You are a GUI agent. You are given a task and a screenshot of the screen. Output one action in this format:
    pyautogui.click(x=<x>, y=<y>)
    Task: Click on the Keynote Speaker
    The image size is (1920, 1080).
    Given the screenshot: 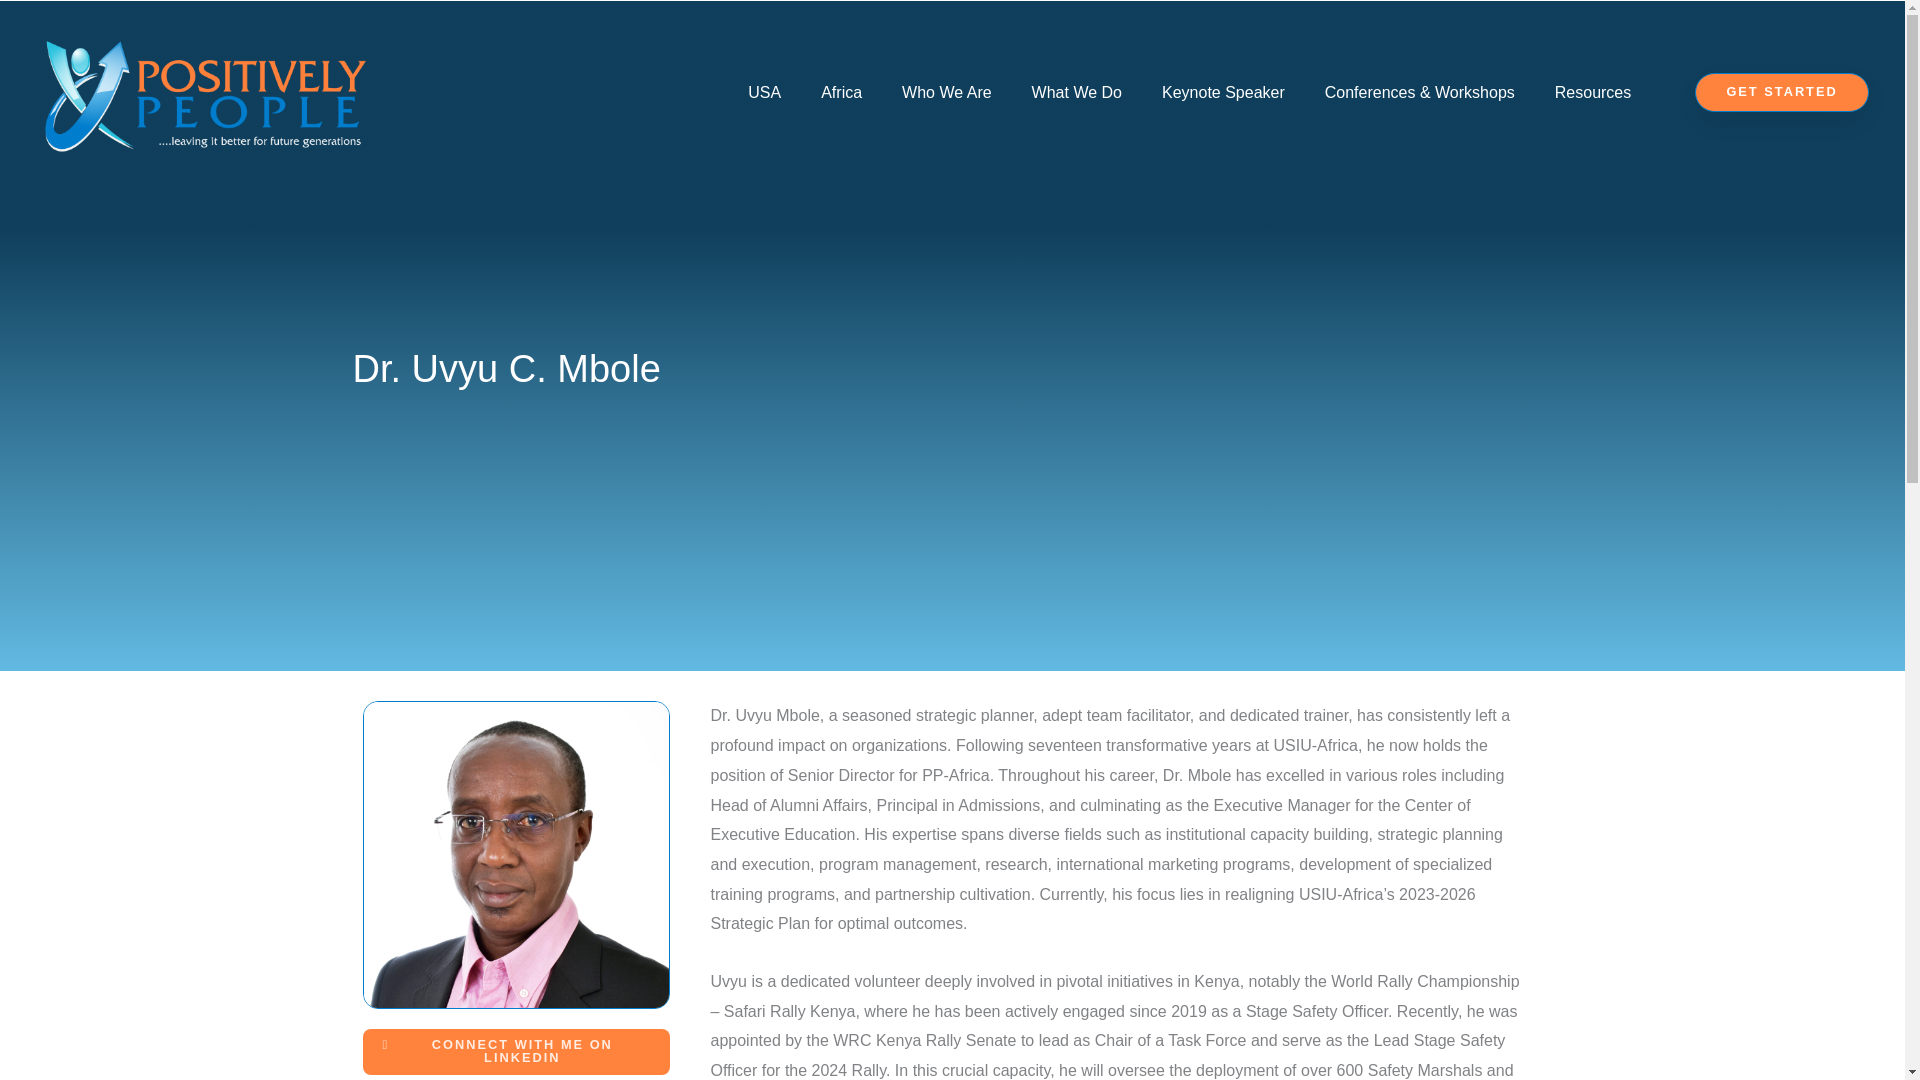 What is the action you would take?
    pyautogui.click(x=1224, y=92)
    